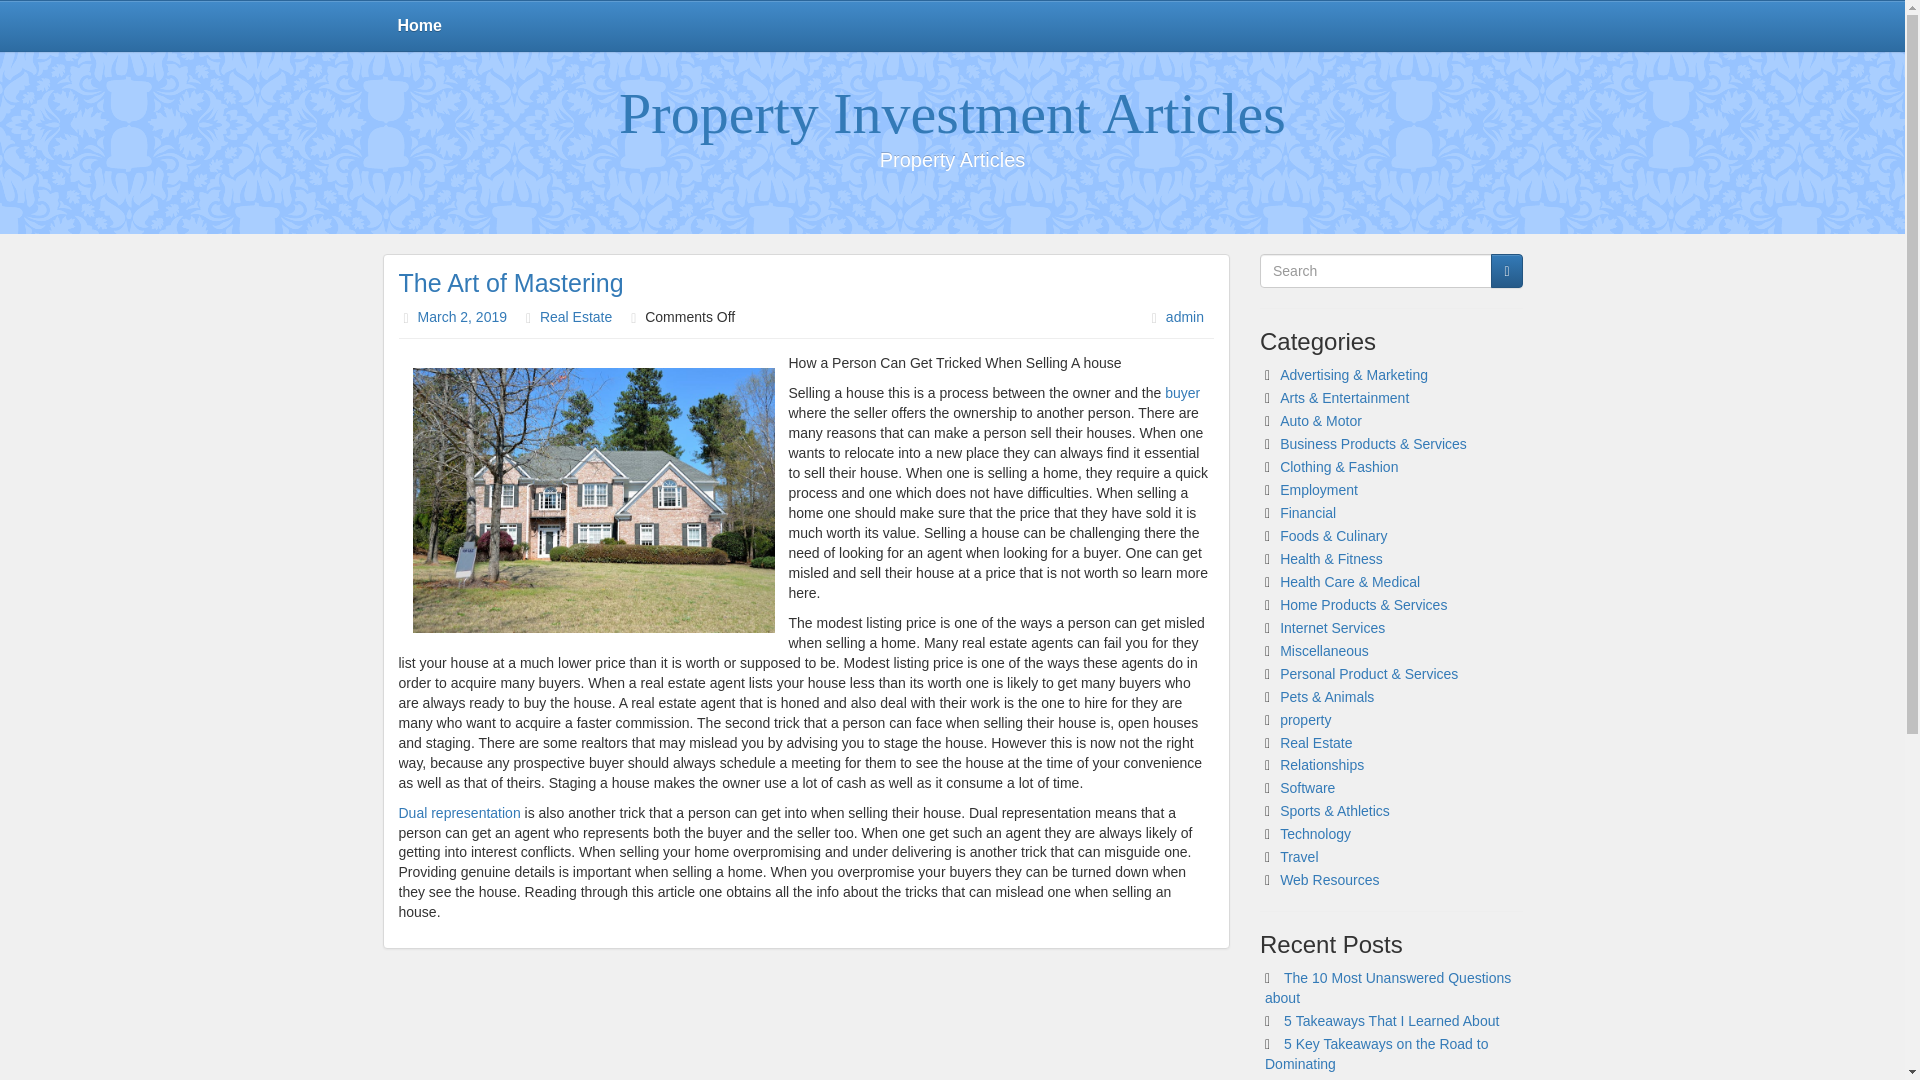  Describe the element at coordinates (1324, 650) in the screenshot. I see `Miscellaneous` at that location.